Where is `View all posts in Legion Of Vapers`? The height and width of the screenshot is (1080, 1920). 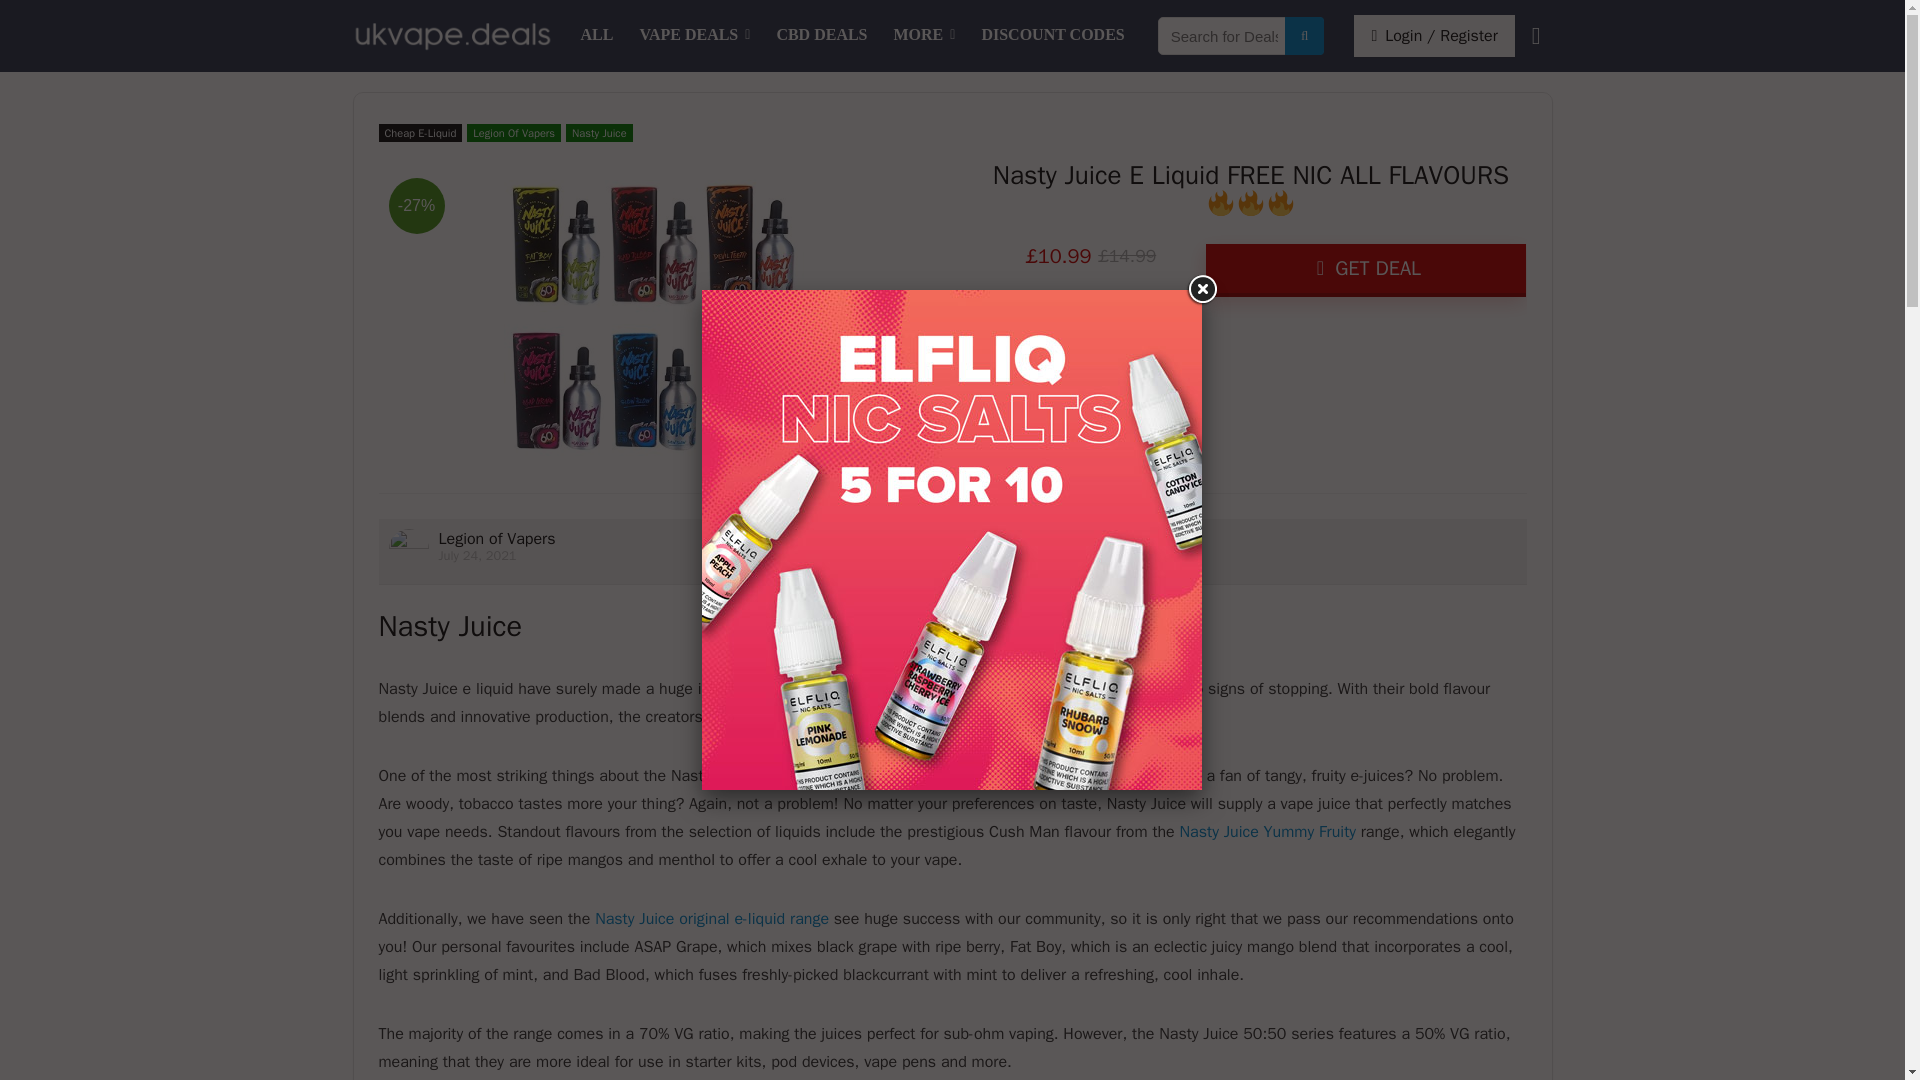
View all posts in Legion Of Vapers is located at coordinates (513, 132).